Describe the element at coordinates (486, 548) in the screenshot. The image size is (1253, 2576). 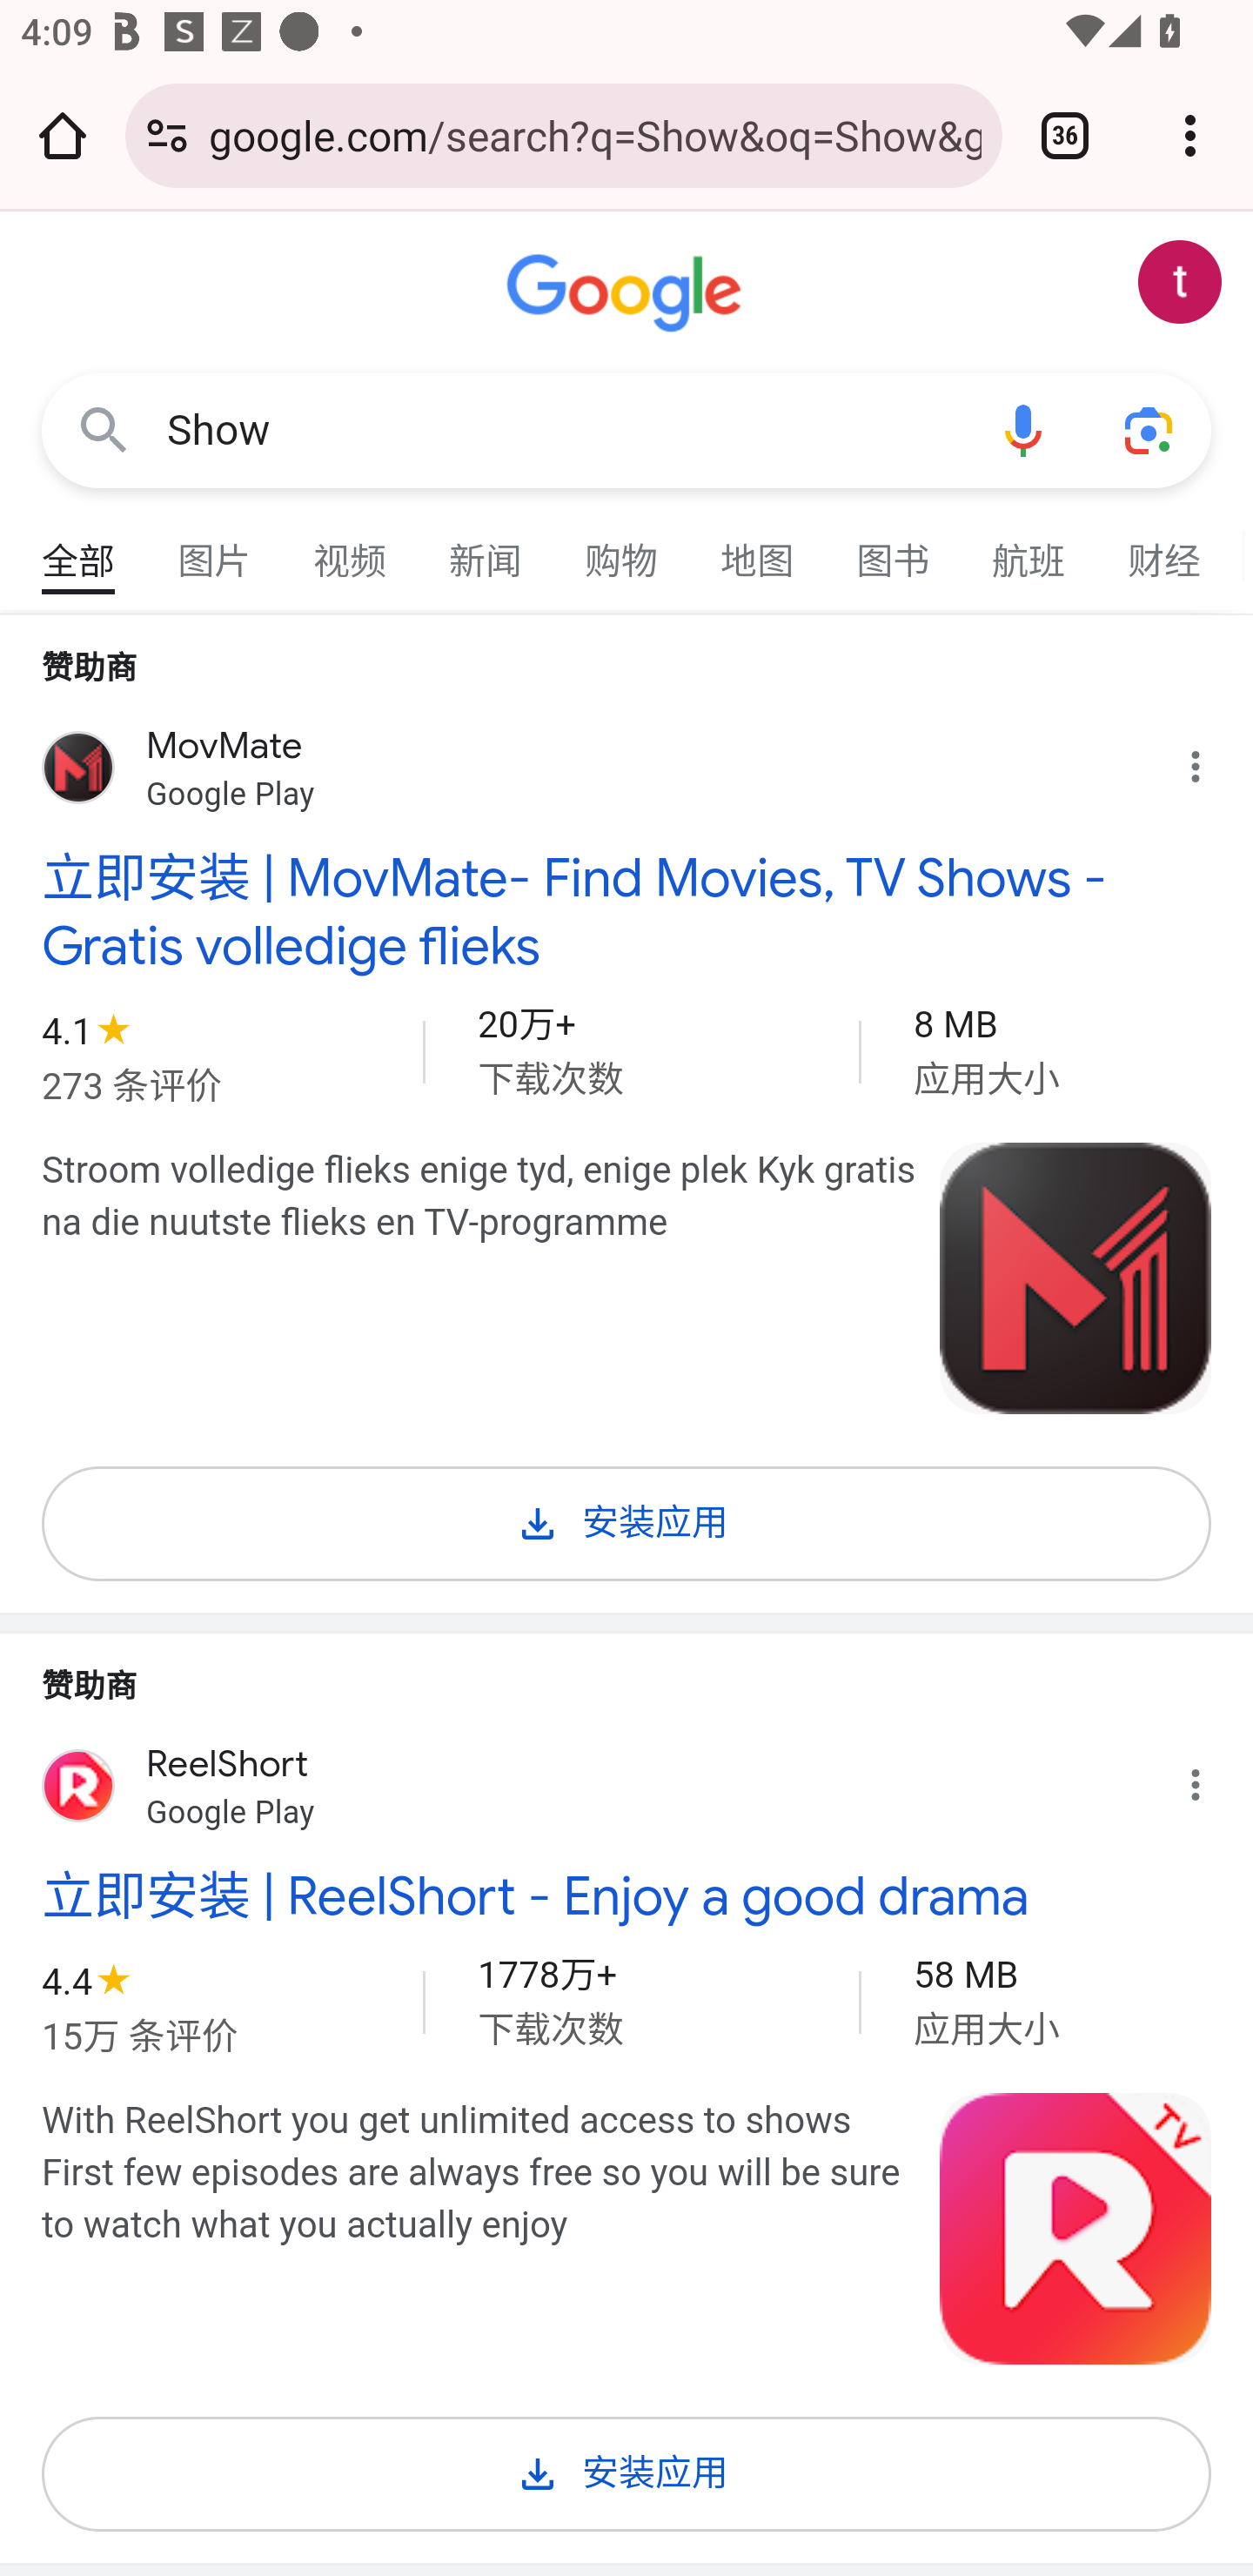
I see `新闻` at that location.